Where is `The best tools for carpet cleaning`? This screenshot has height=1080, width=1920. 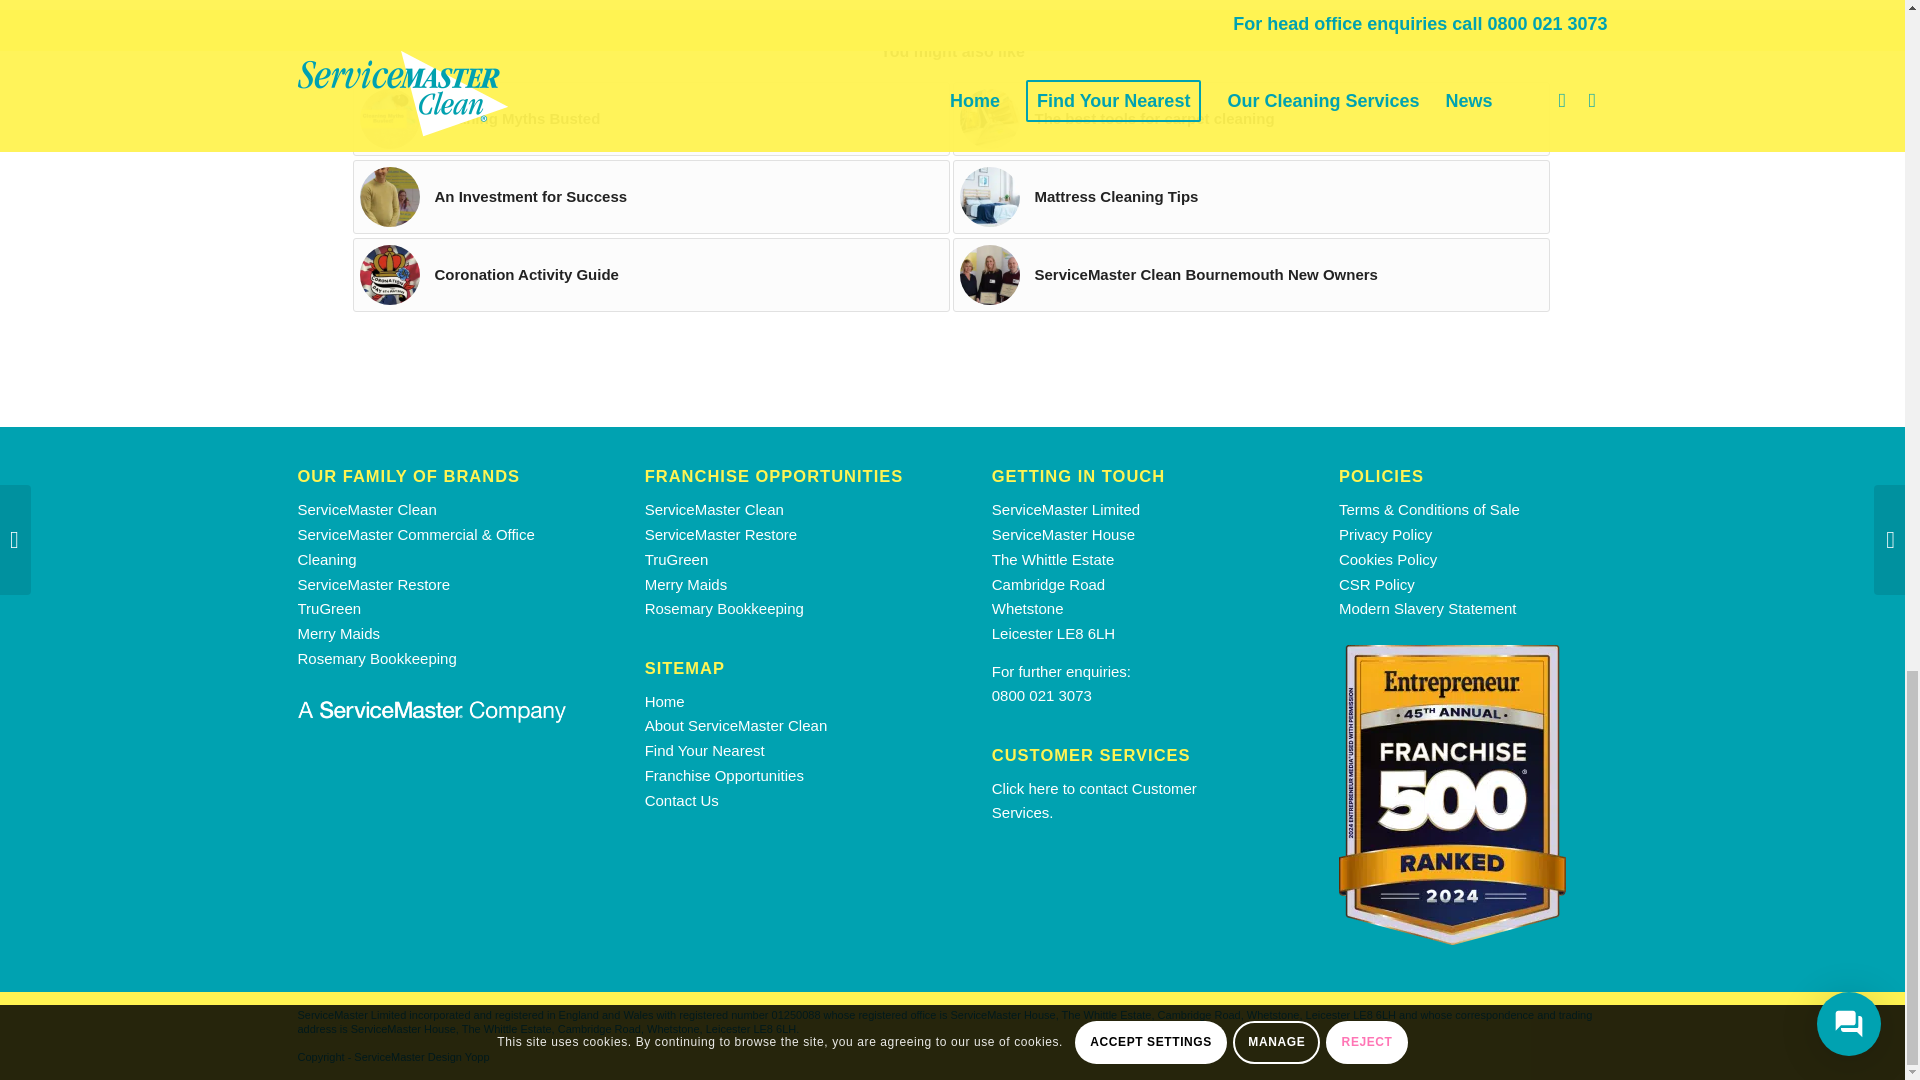
The best tools for carpet cleaning is located at coordinates (1250, 118).